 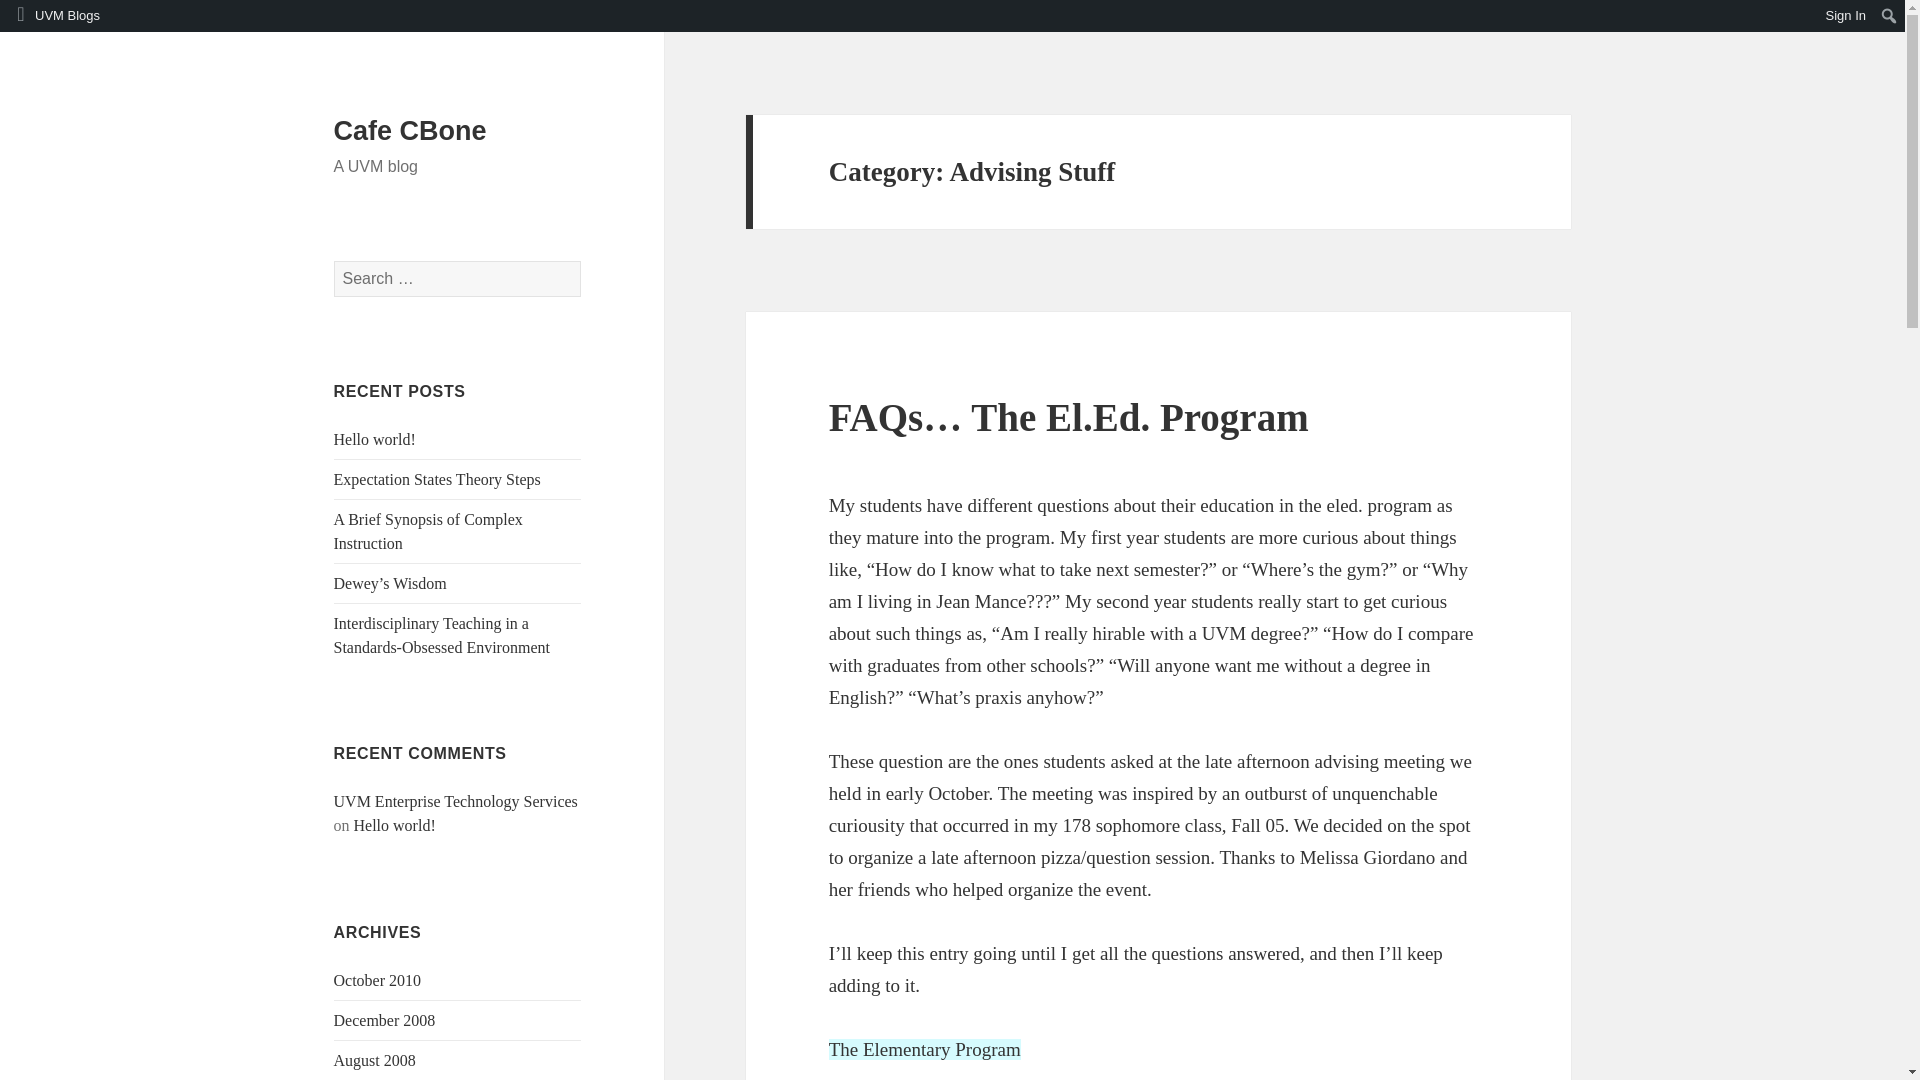 I want to click on A Brief Synopsis of Complex Instruction, so click(x=428, y=530).